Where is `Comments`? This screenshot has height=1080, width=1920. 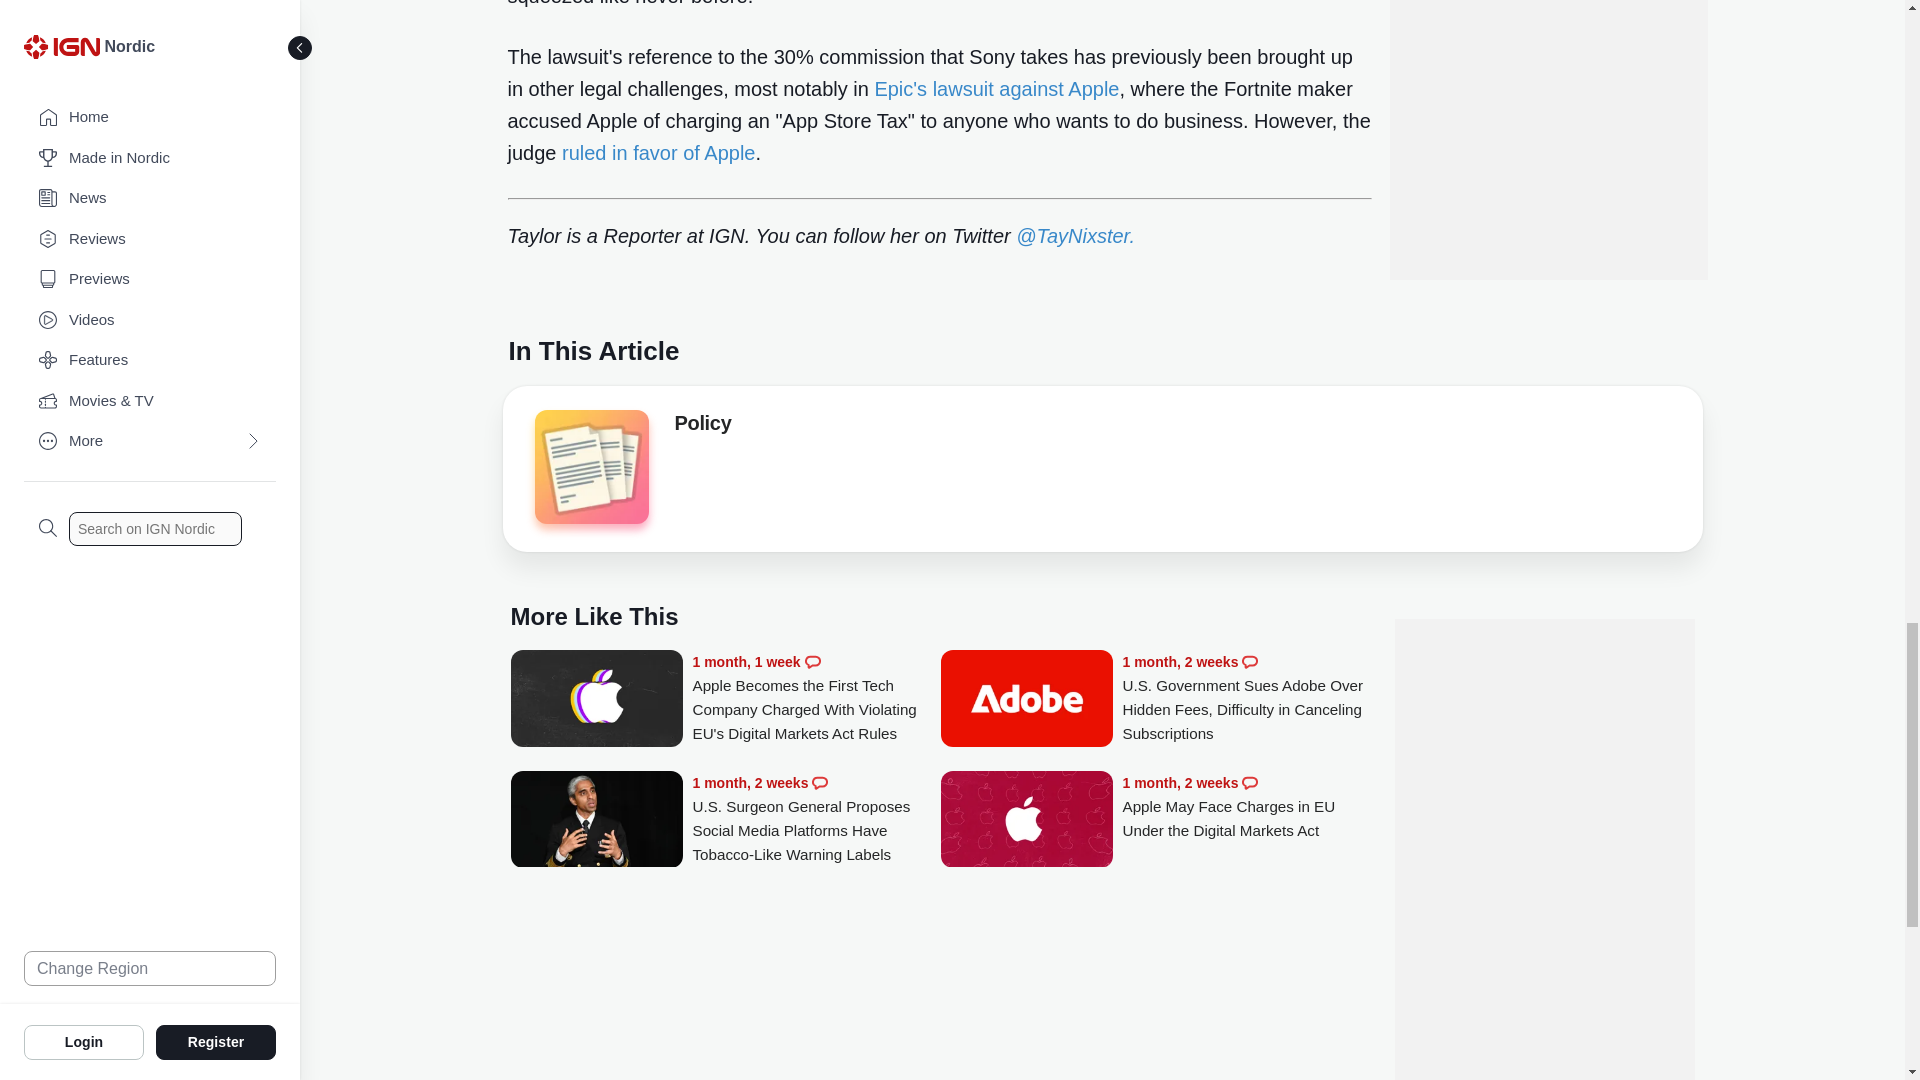
Comments is located at coordinates (1250, 782).